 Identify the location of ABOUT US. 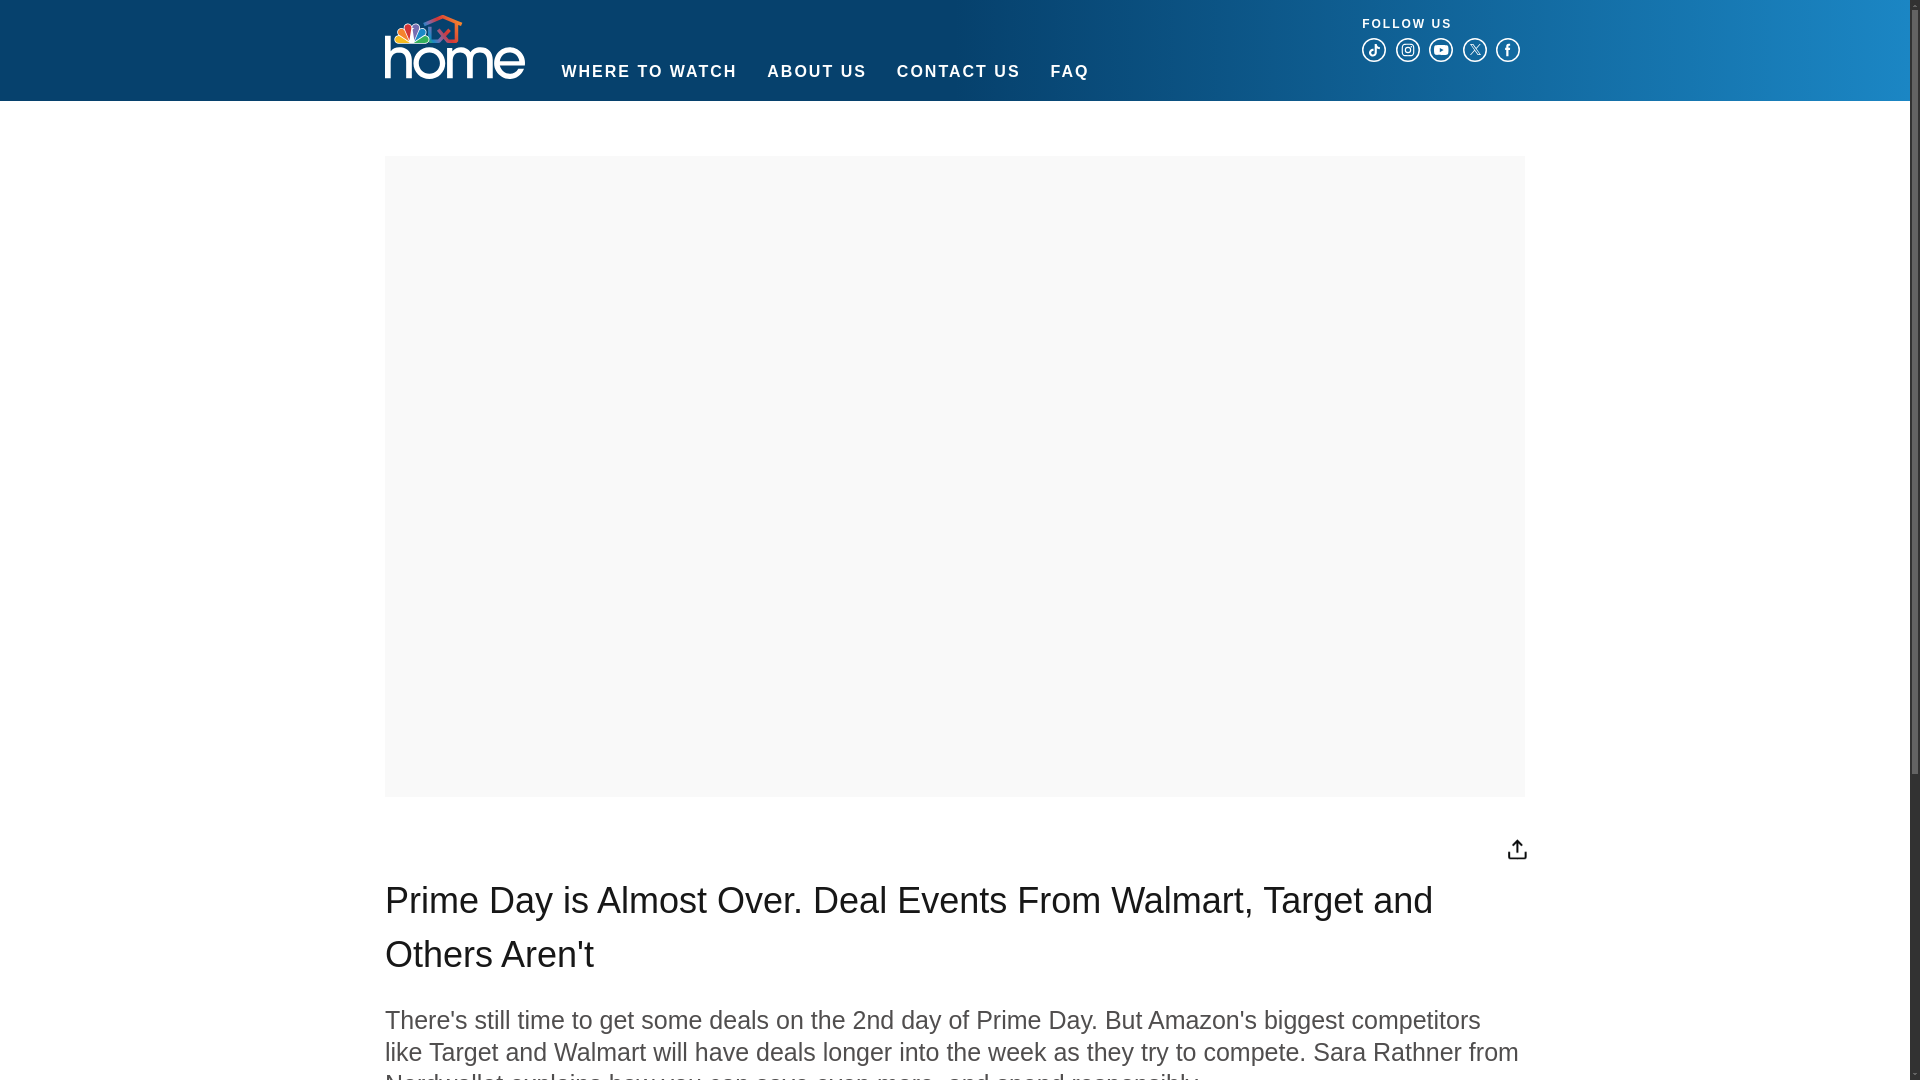
(816, 70).